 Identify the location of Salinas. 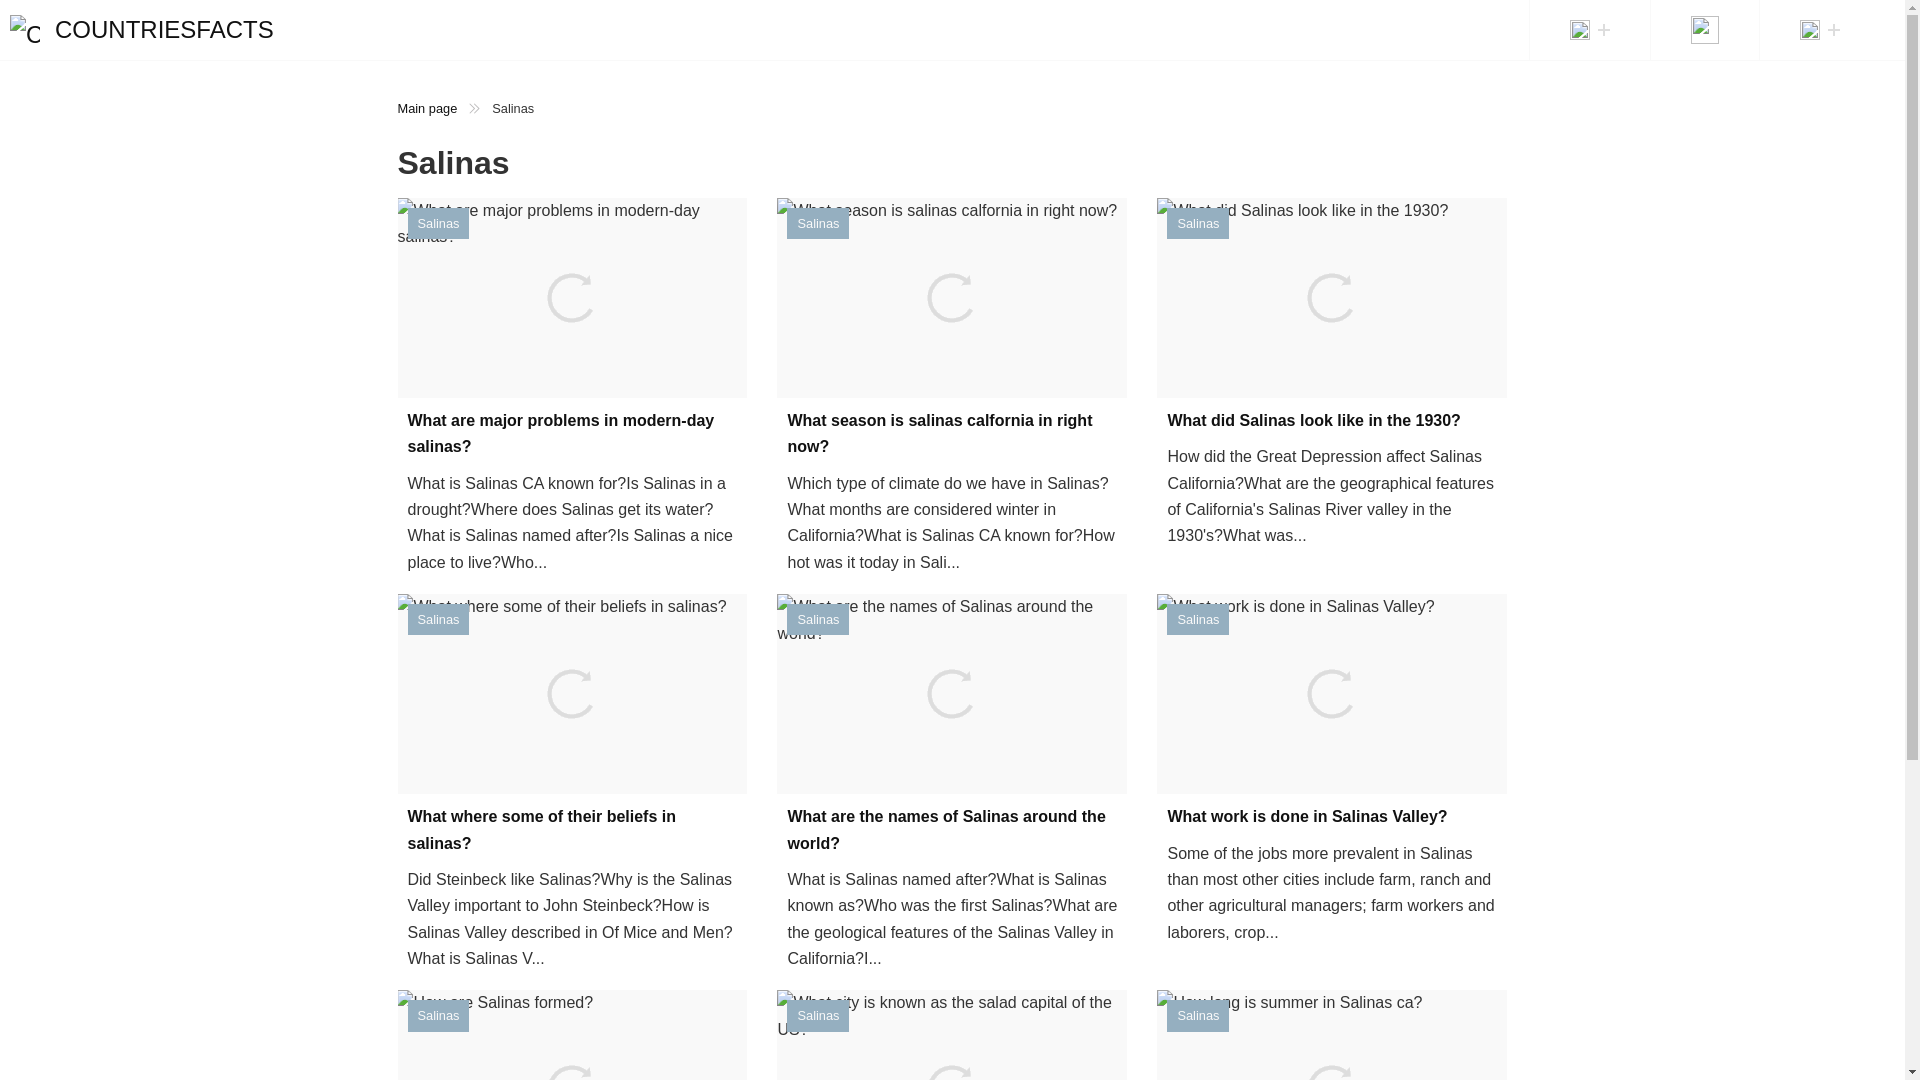
(1198, 619).